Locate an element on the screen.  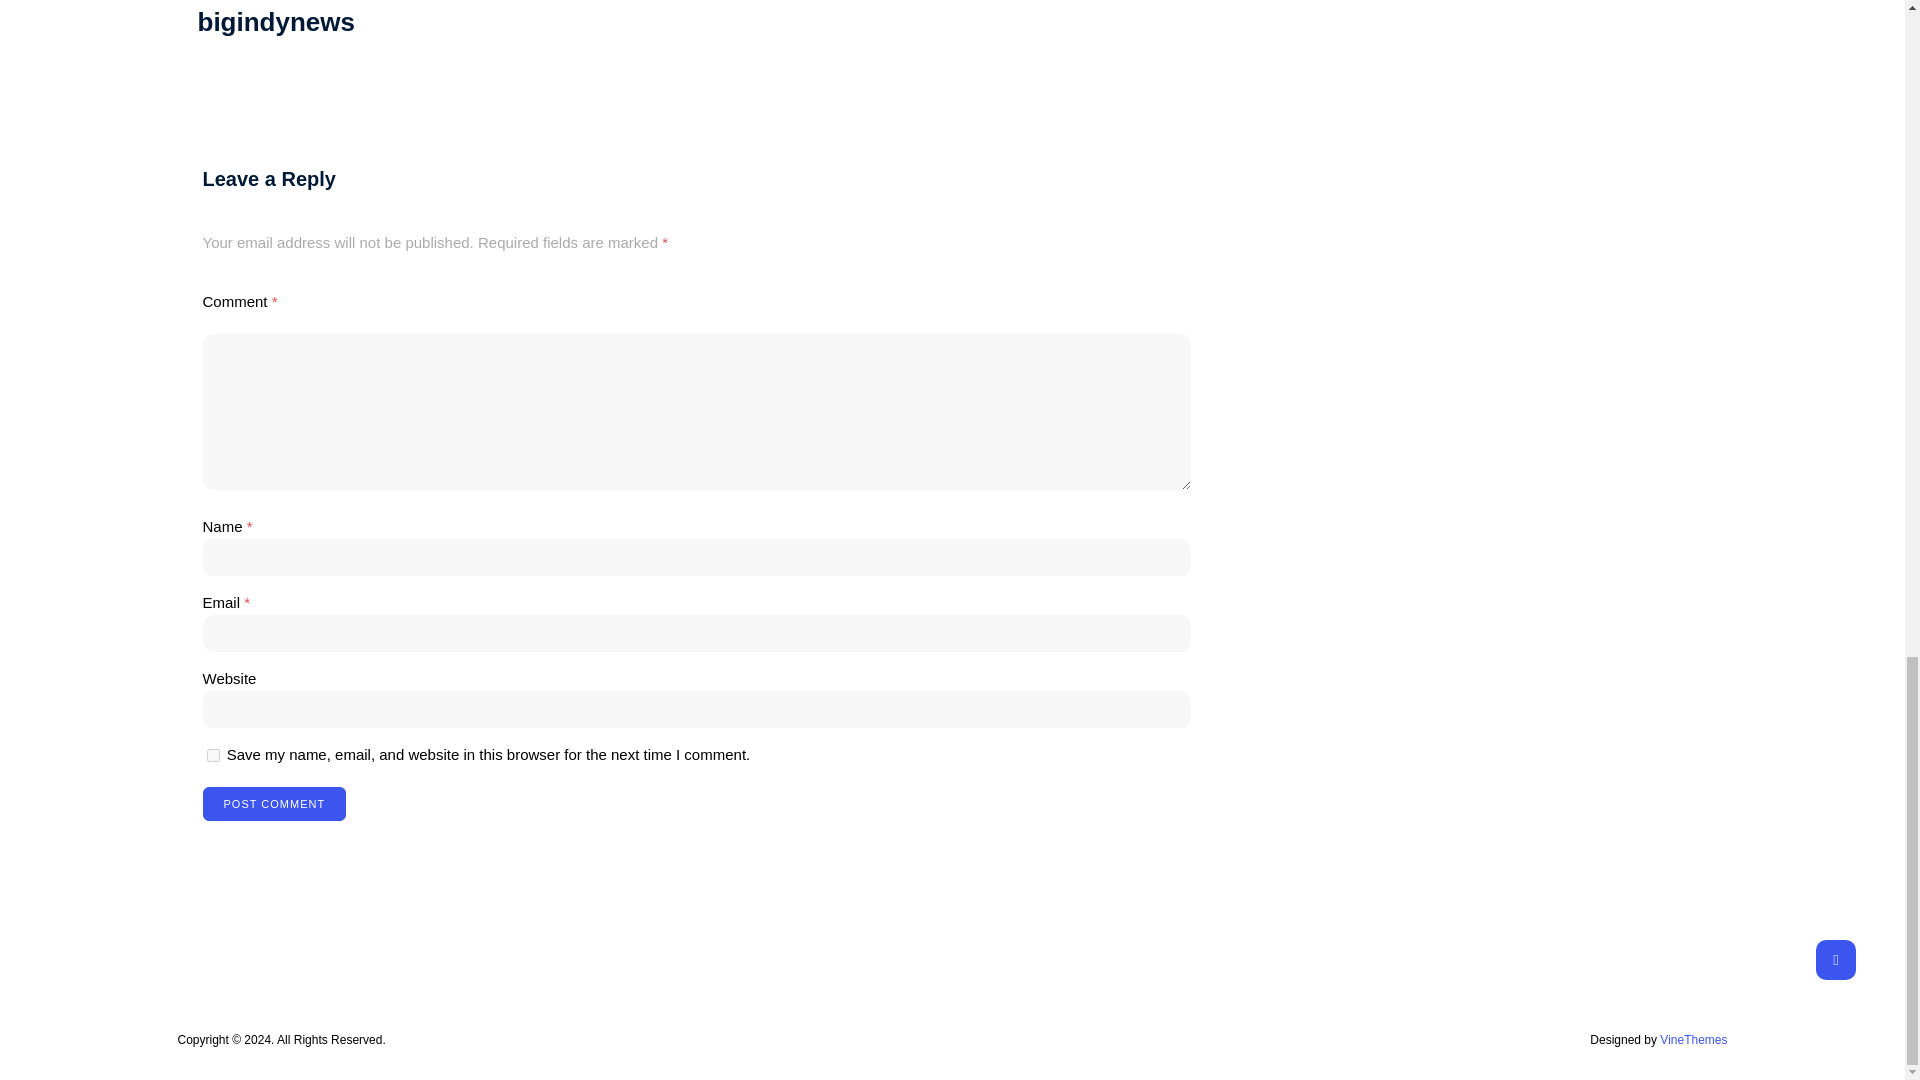
VineThemes is located at coordinates (1693, 1039).